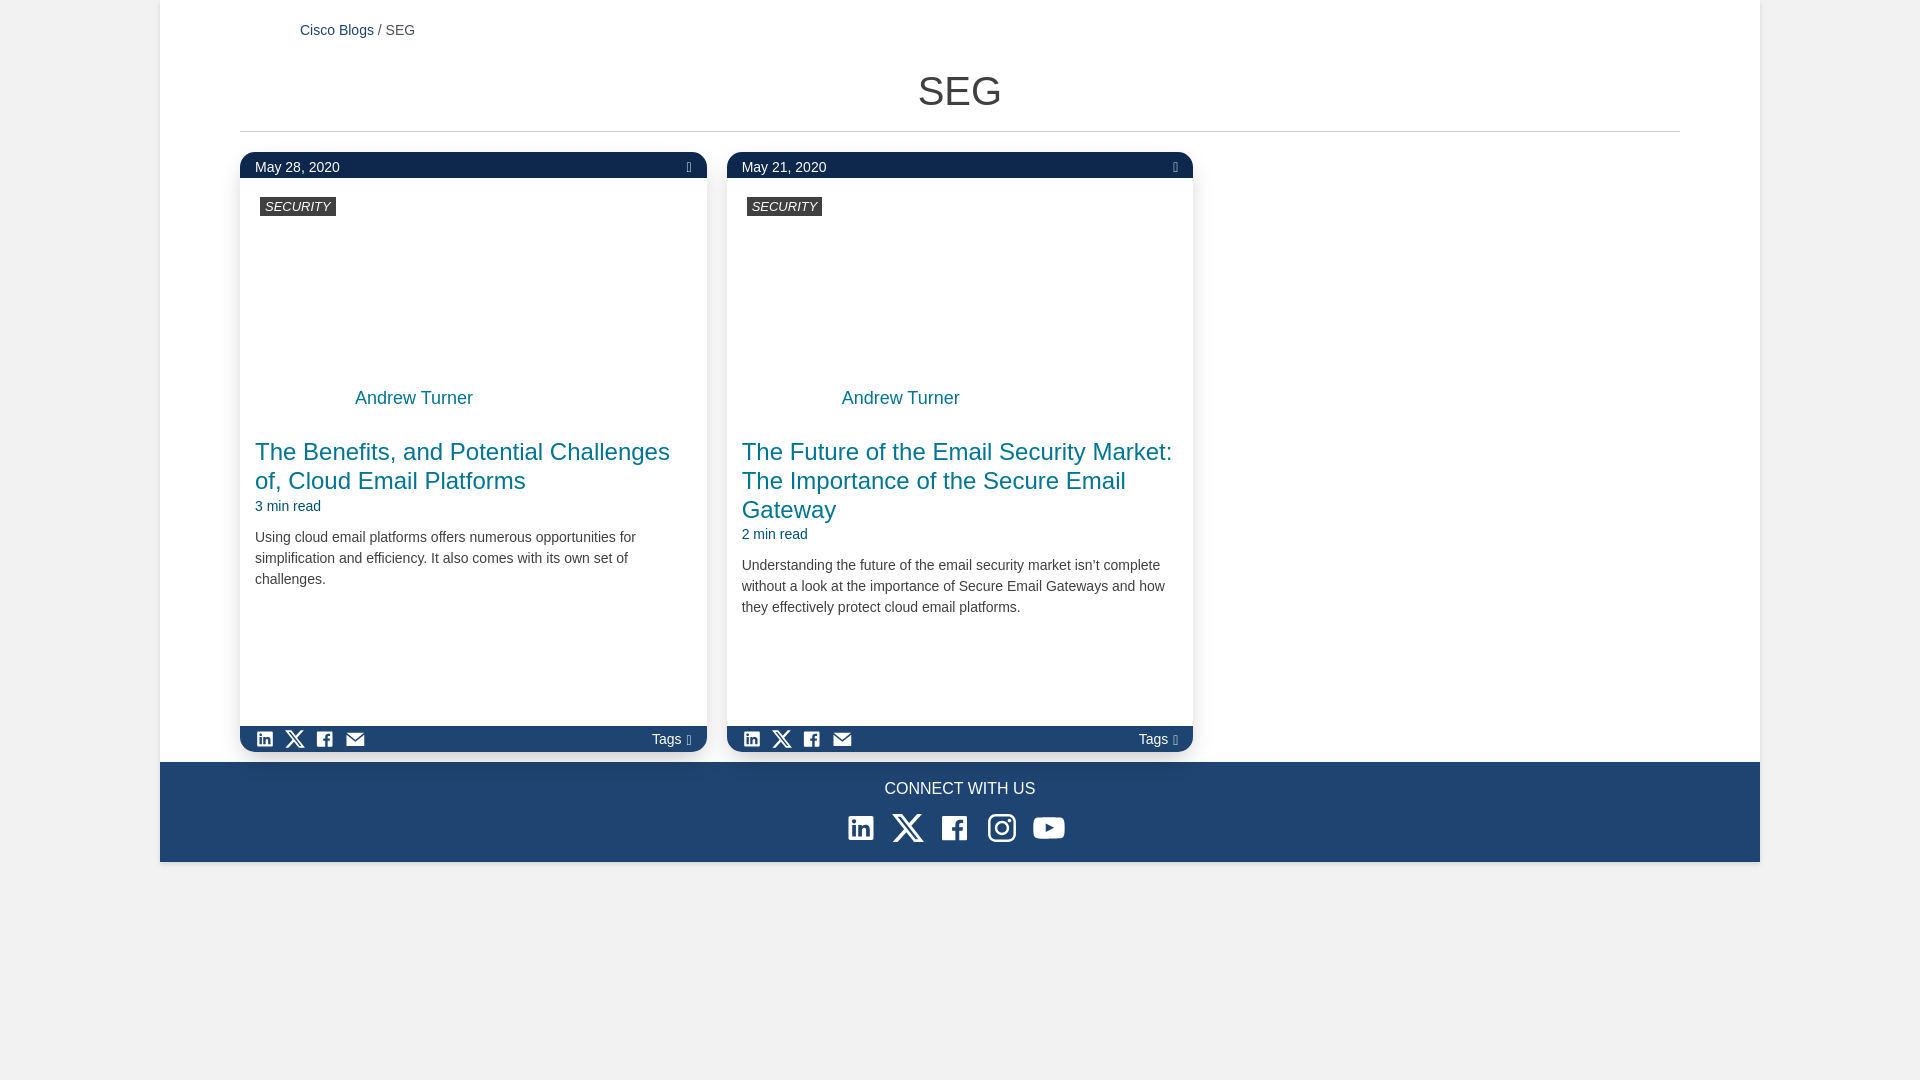 Image resolution: width=1920 pixels, height=1080 pixels. What do you see at coordinates (784, 206) in the screenshot?
I see `SECURITY` at bounding box center [784, 206].